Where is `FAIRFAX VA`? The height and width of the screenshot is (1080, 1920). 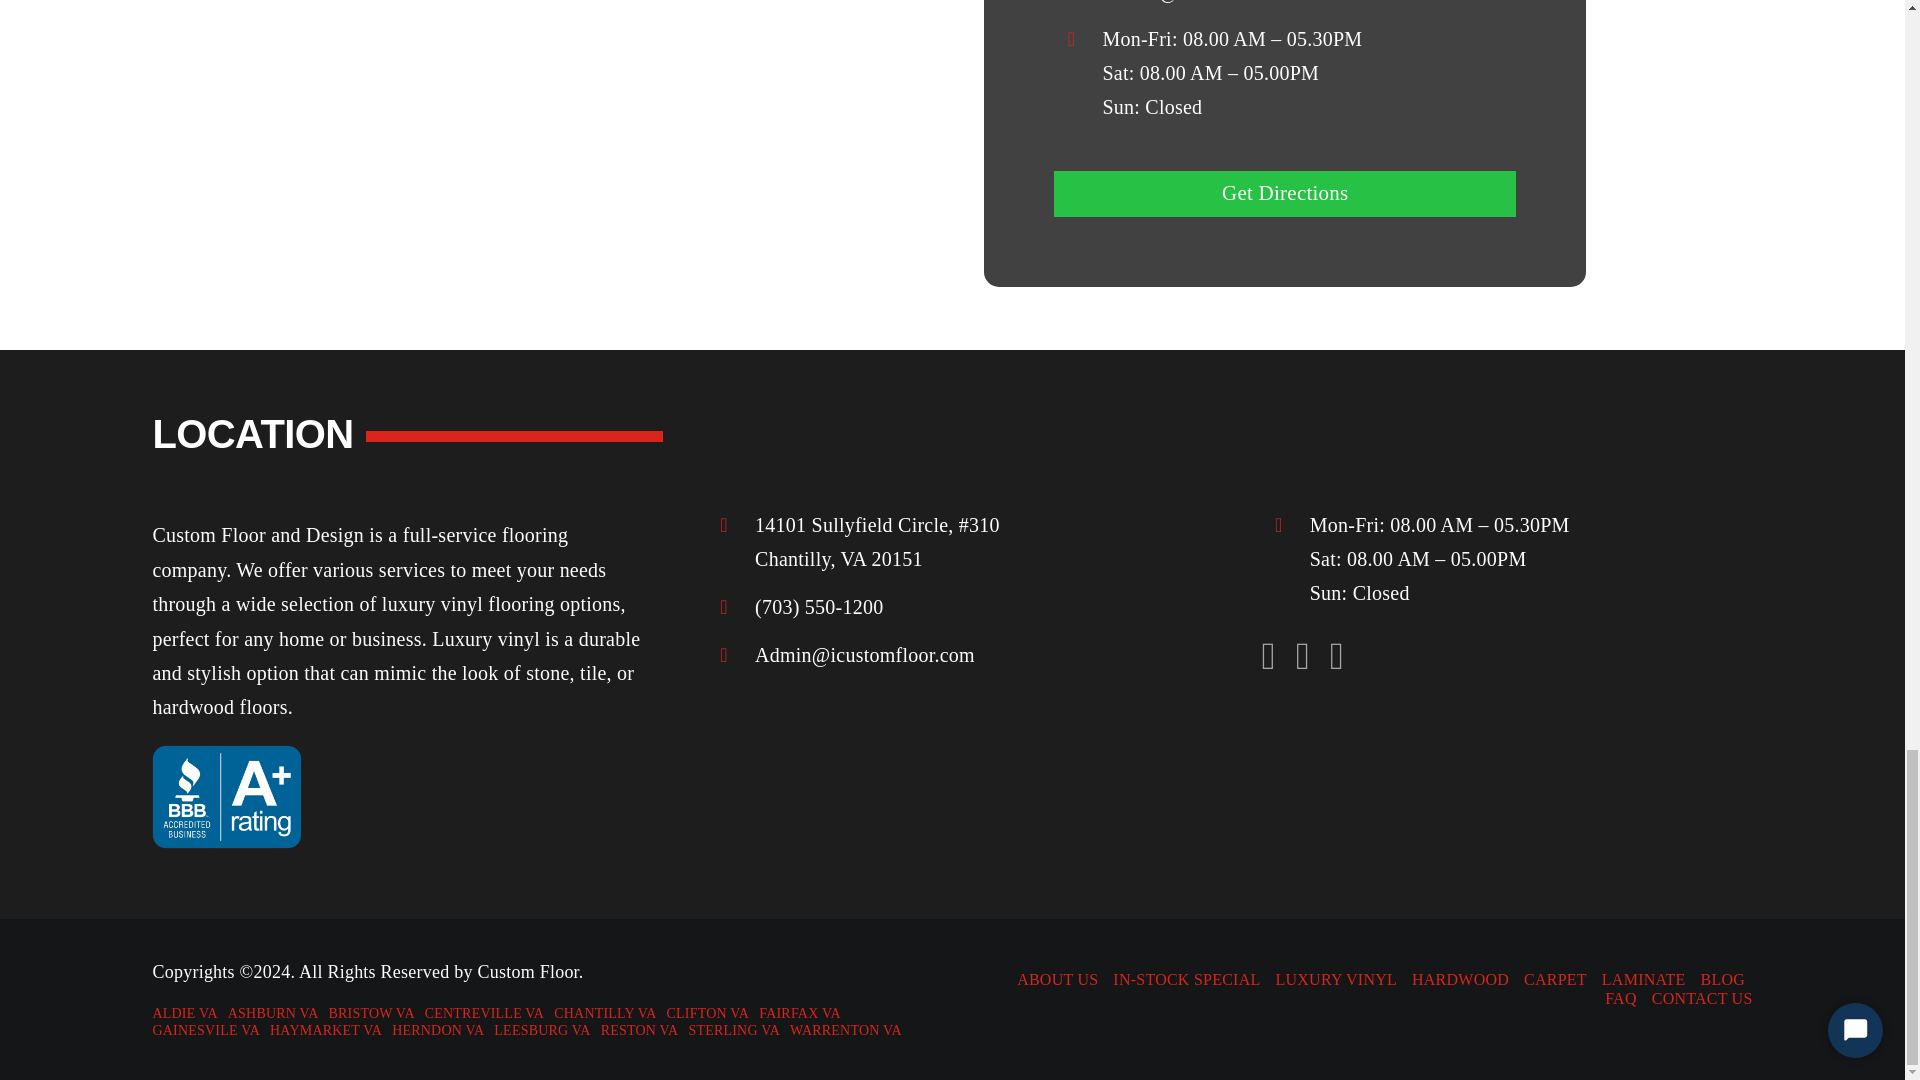 FAIRFAX VA is located at coordinates (804, 1014).